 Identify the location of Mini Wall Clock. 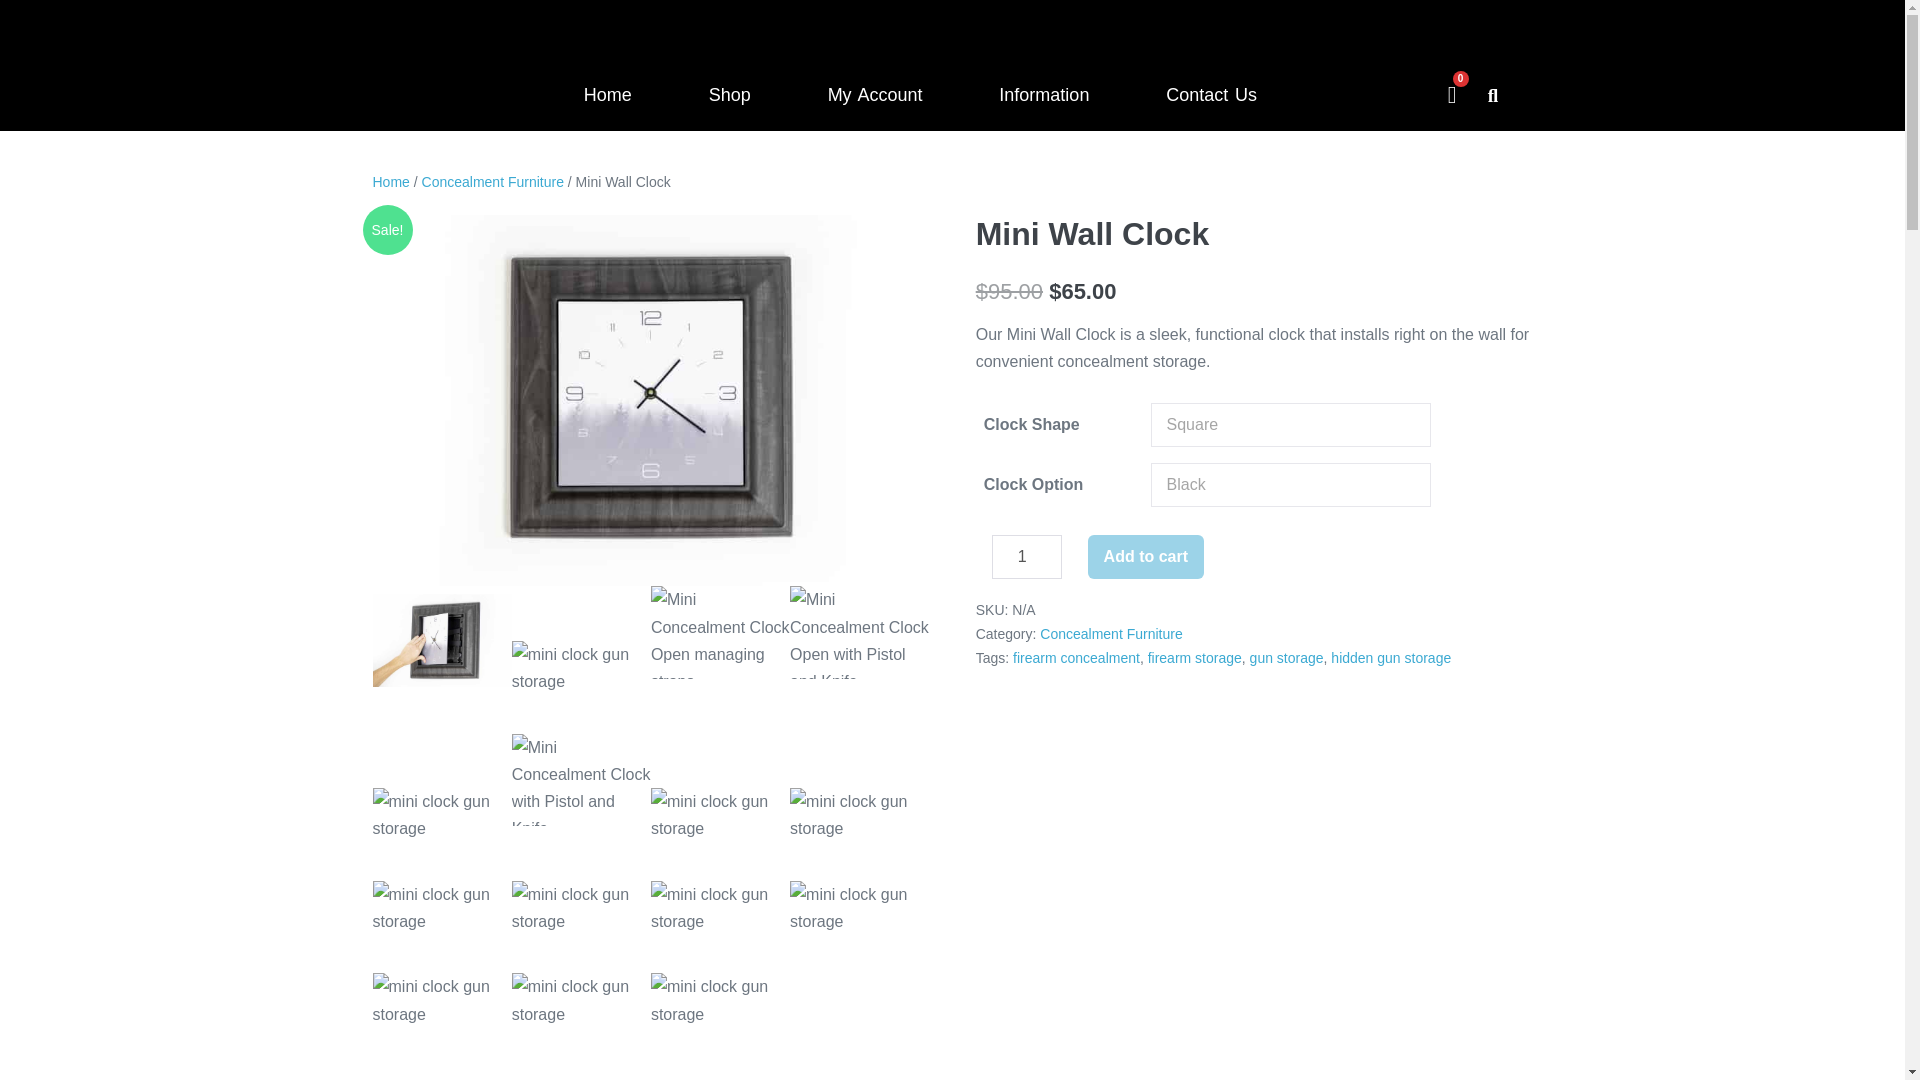
(859, 834).